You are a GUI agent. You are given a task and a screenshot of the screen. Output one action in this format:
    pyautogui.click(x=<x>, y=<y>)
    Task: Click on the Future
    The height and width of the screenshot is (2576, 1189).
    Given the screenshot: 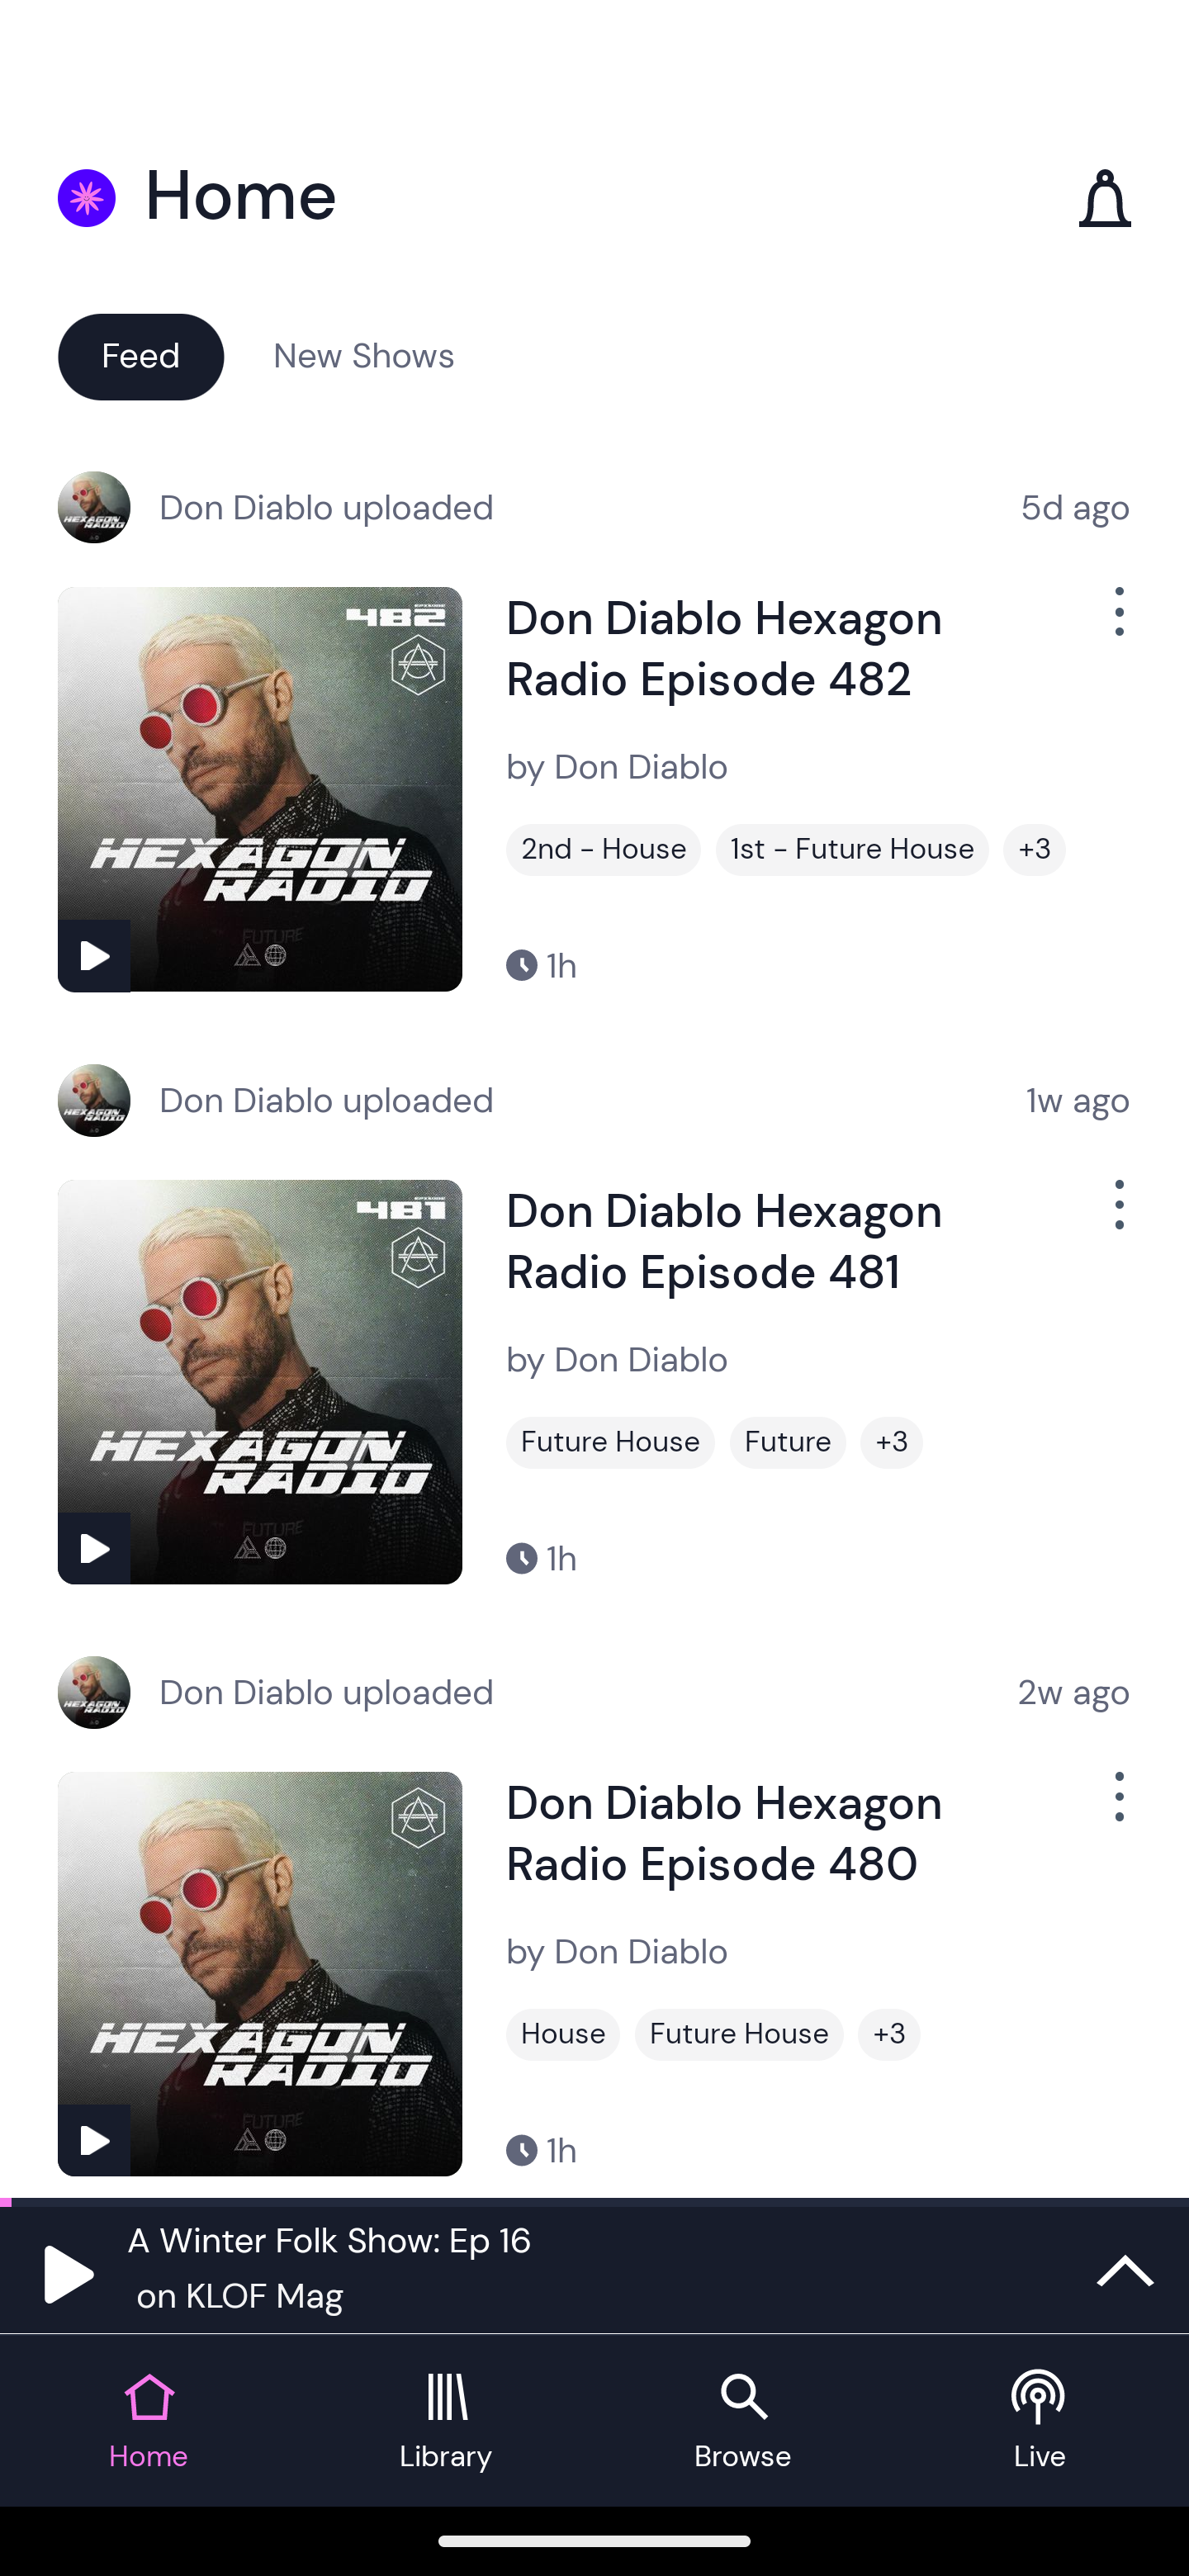 What is the action you would take?
    pyautogui.click(x=788, y=1442)
    